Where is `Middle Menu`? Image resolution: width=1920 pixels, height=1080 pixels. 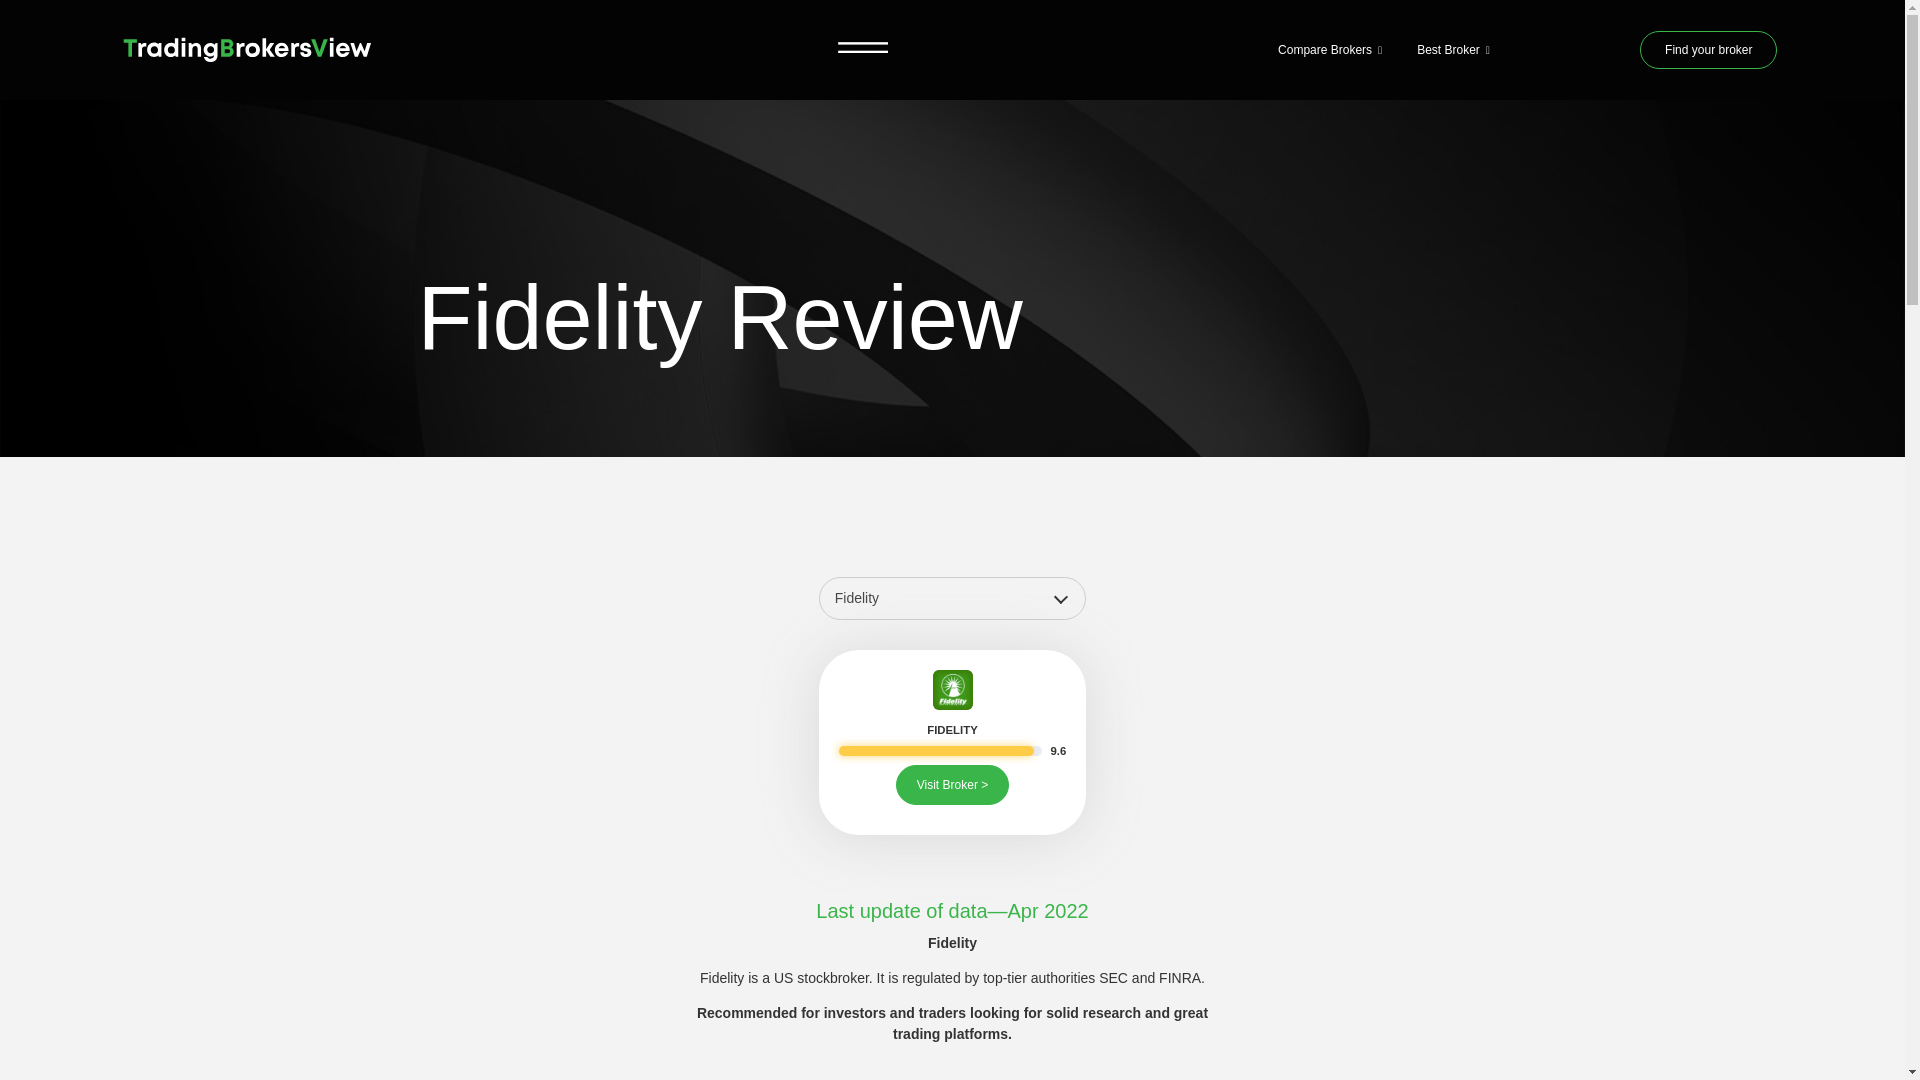
Middle Menu is located at coordinates (864, 49).